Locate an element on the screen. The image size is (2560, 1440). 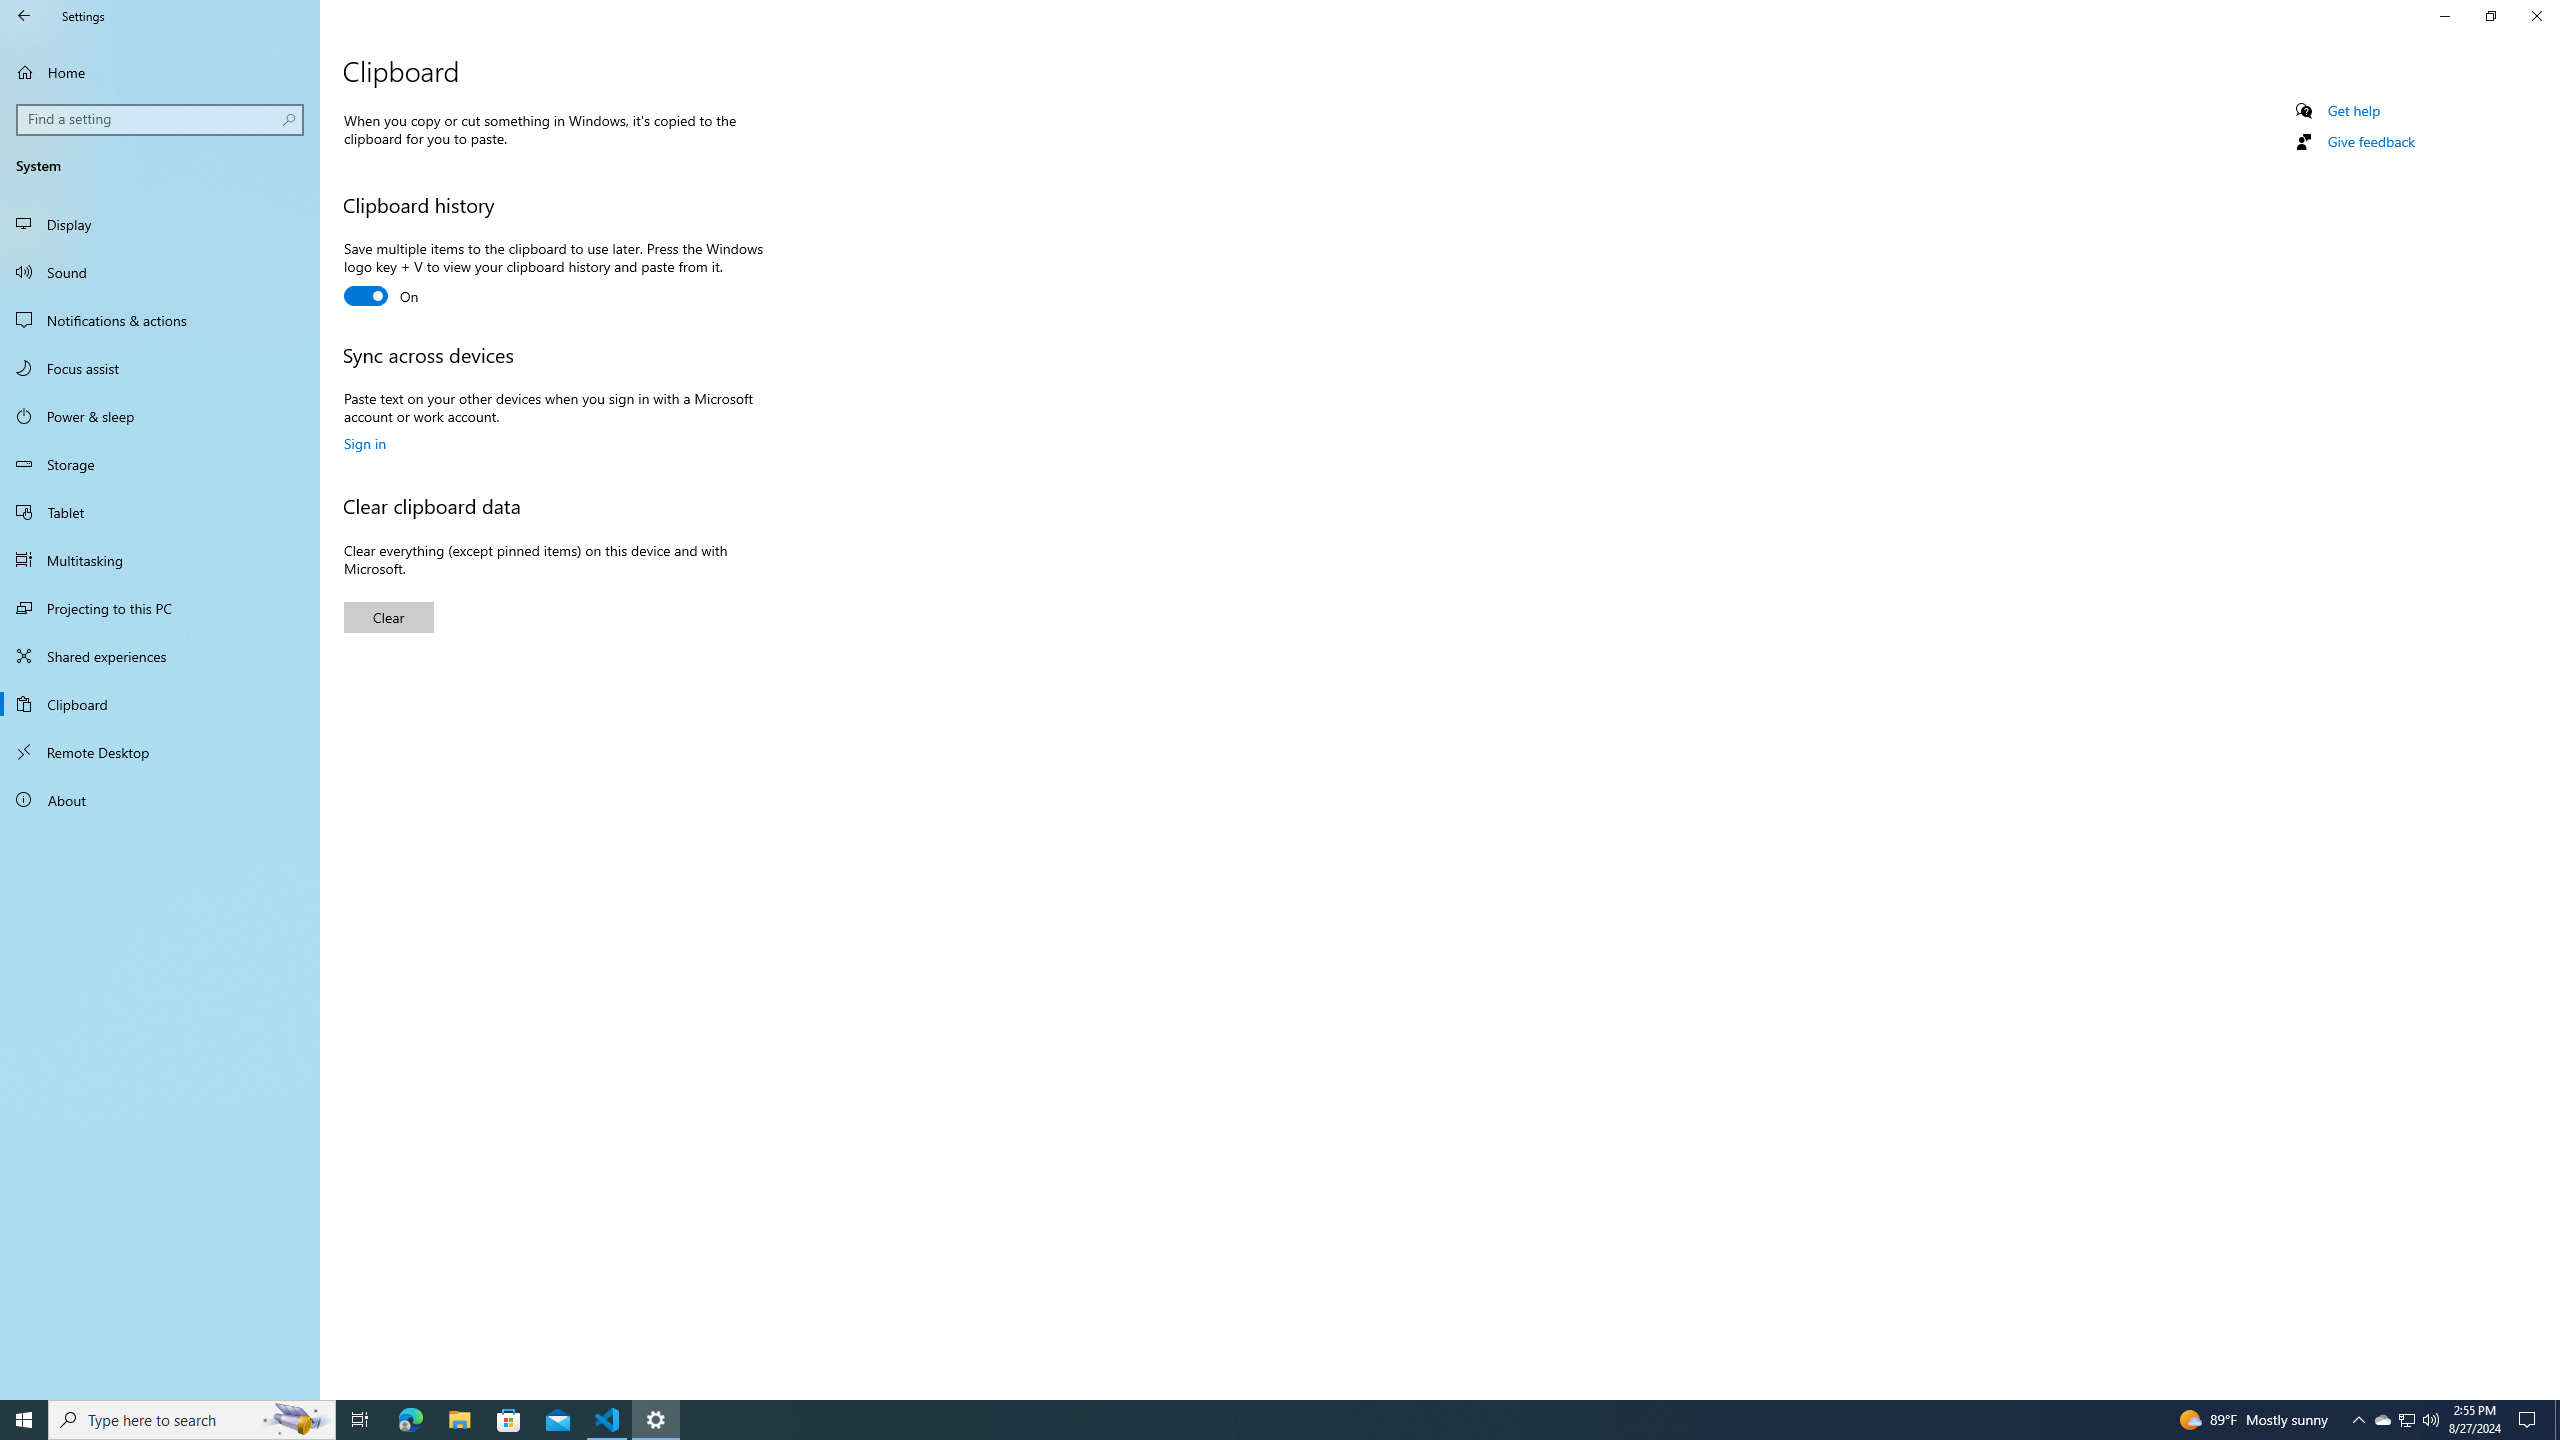
Settings - 1 running window is located at coordinates (2430, 1420).